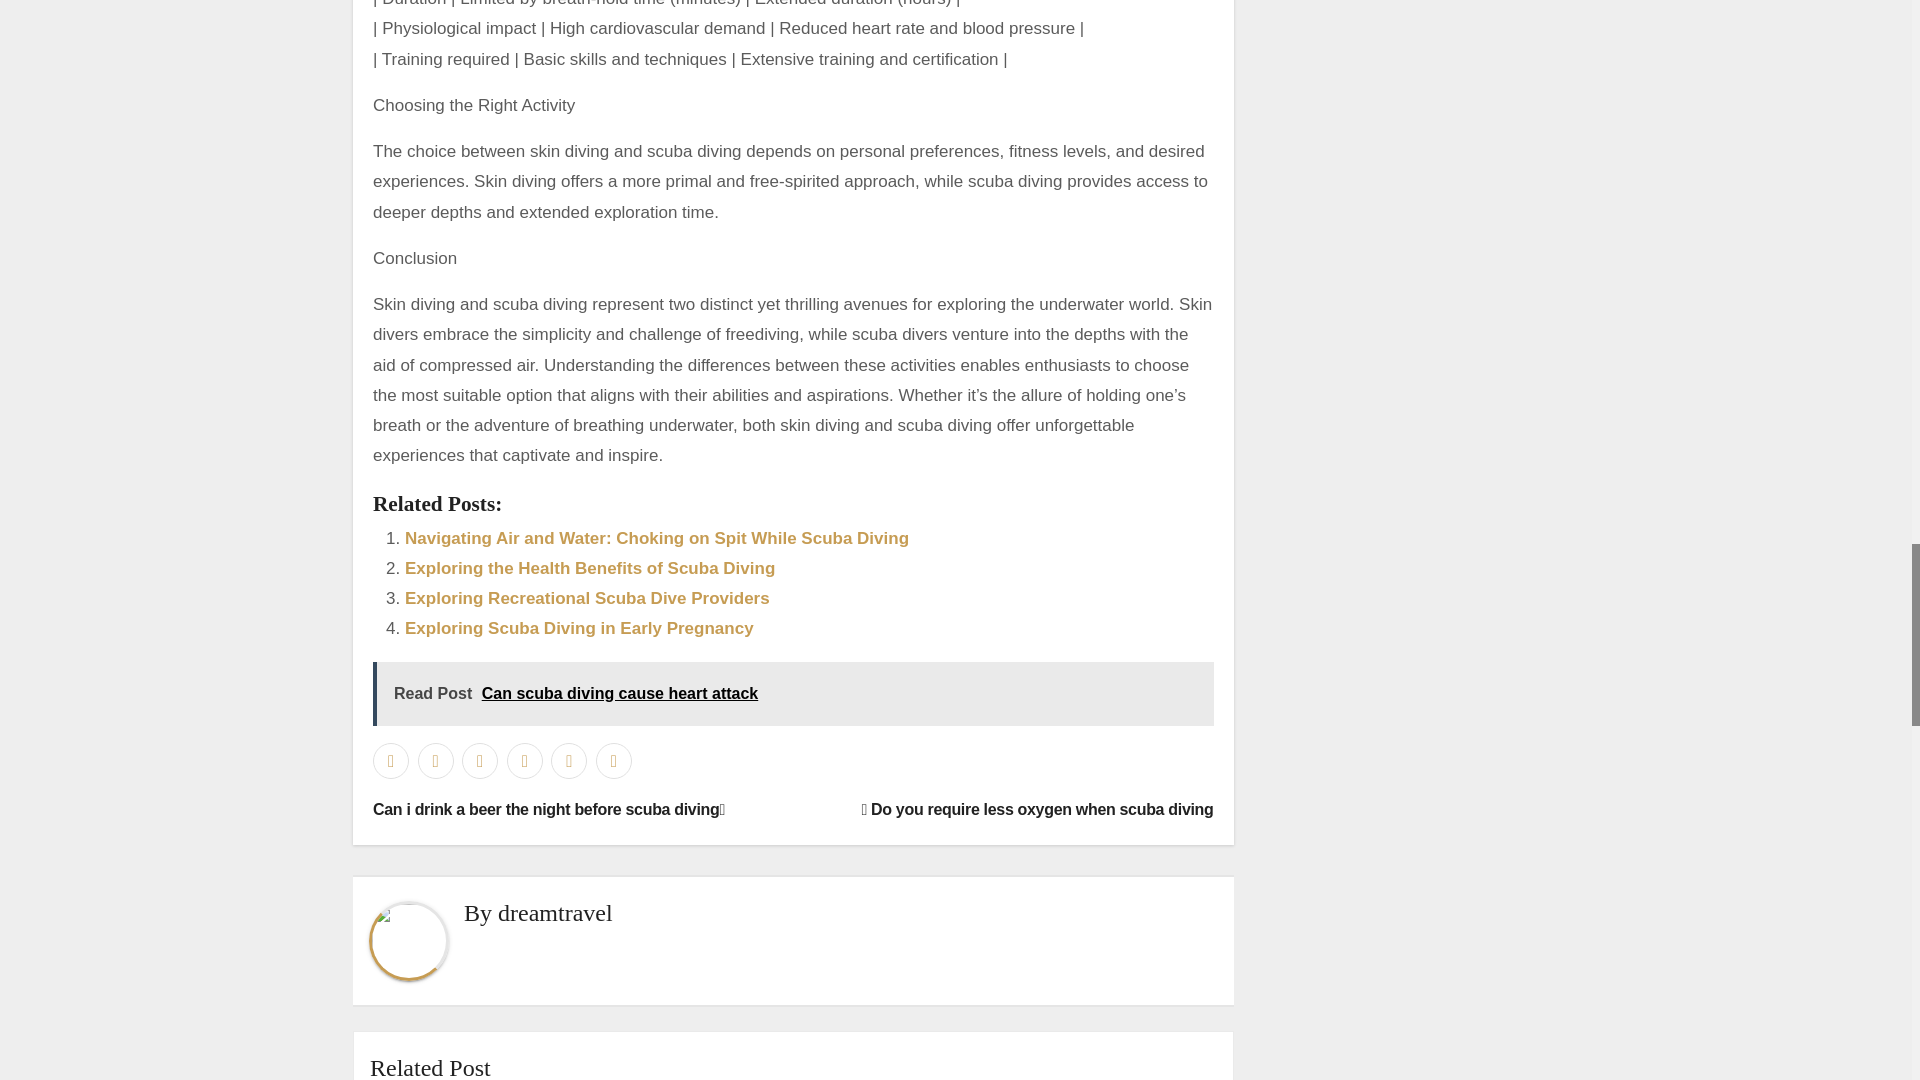 Image resolution: width=1920 pixels, height=1080 pixels. Describe the element at coordinates (590, 568) in the screenshot. I see `Exploring the Health Benefits of Scuba Diving` at that location.